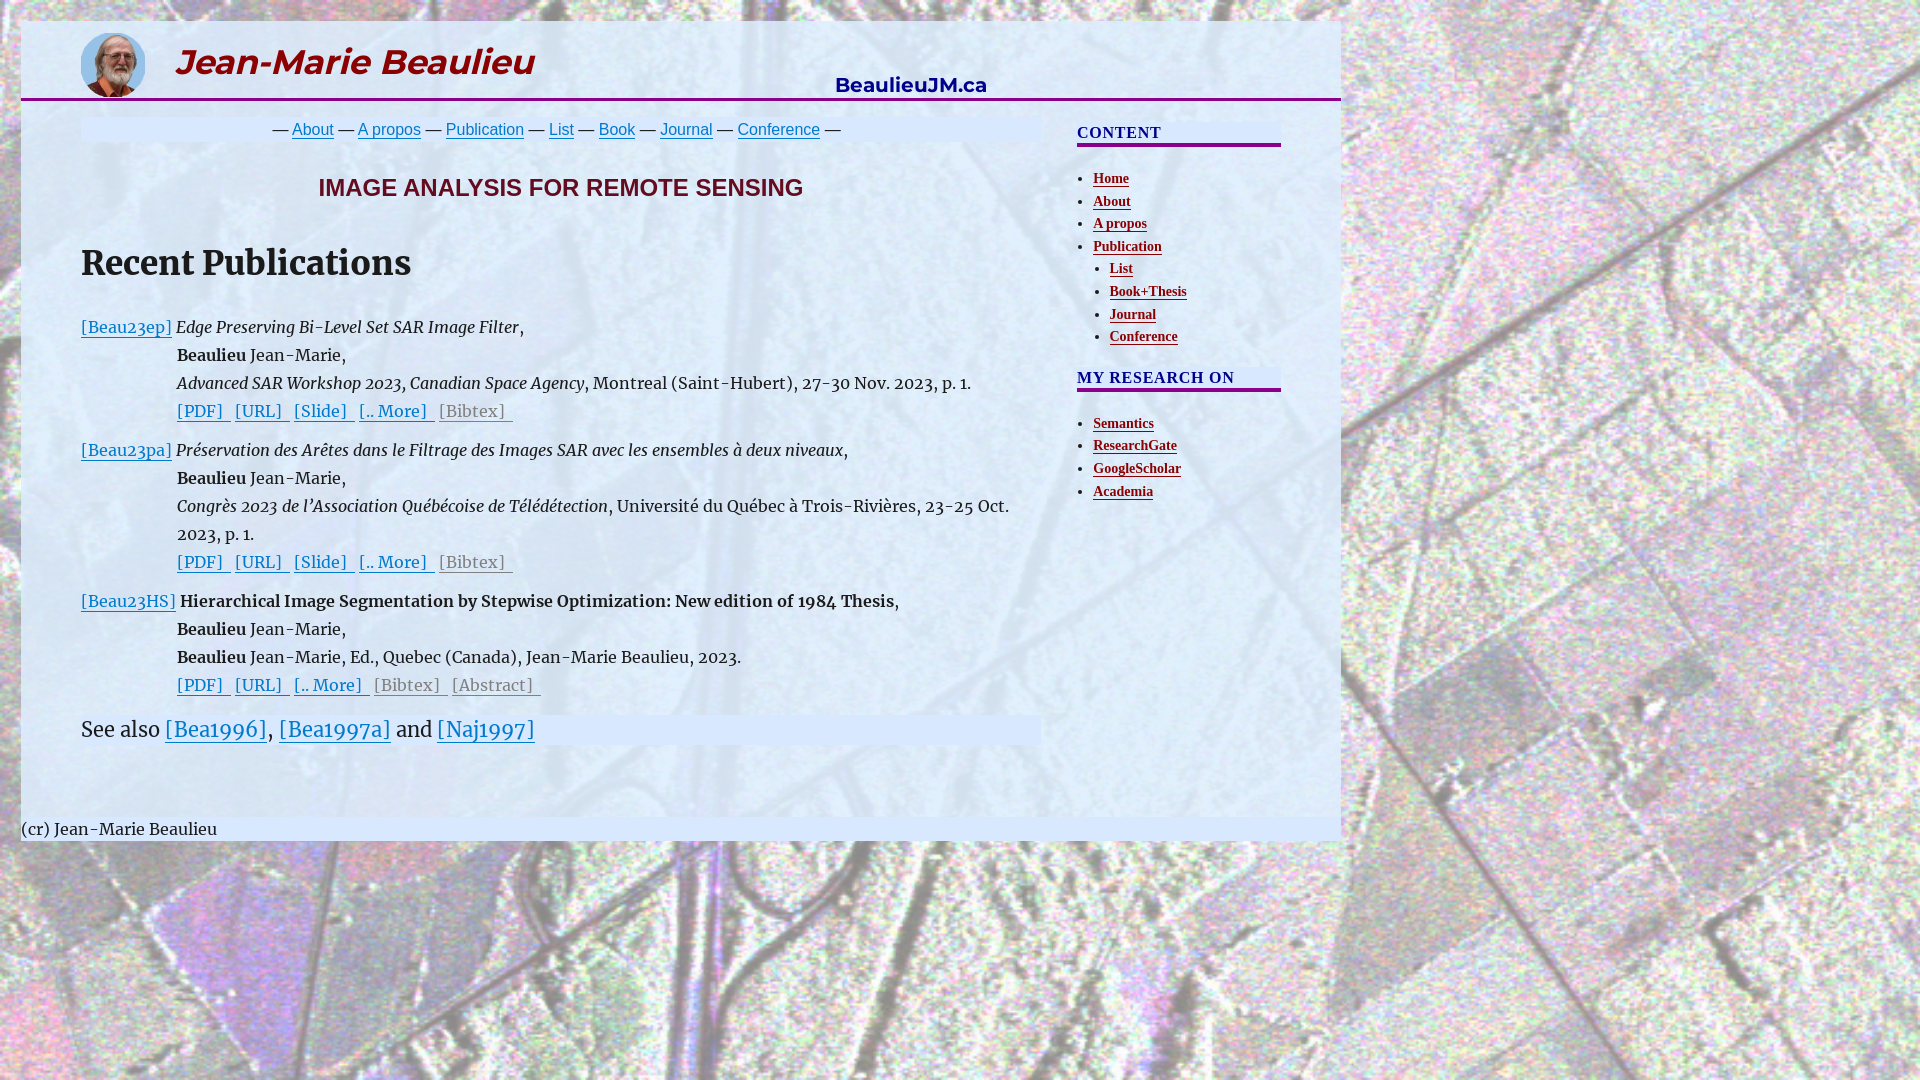 This screenshot has height=1080, width=1920. Describe the element at coordinates (204, 685) in the screenshot. I see `[PDF]  ` at that location.